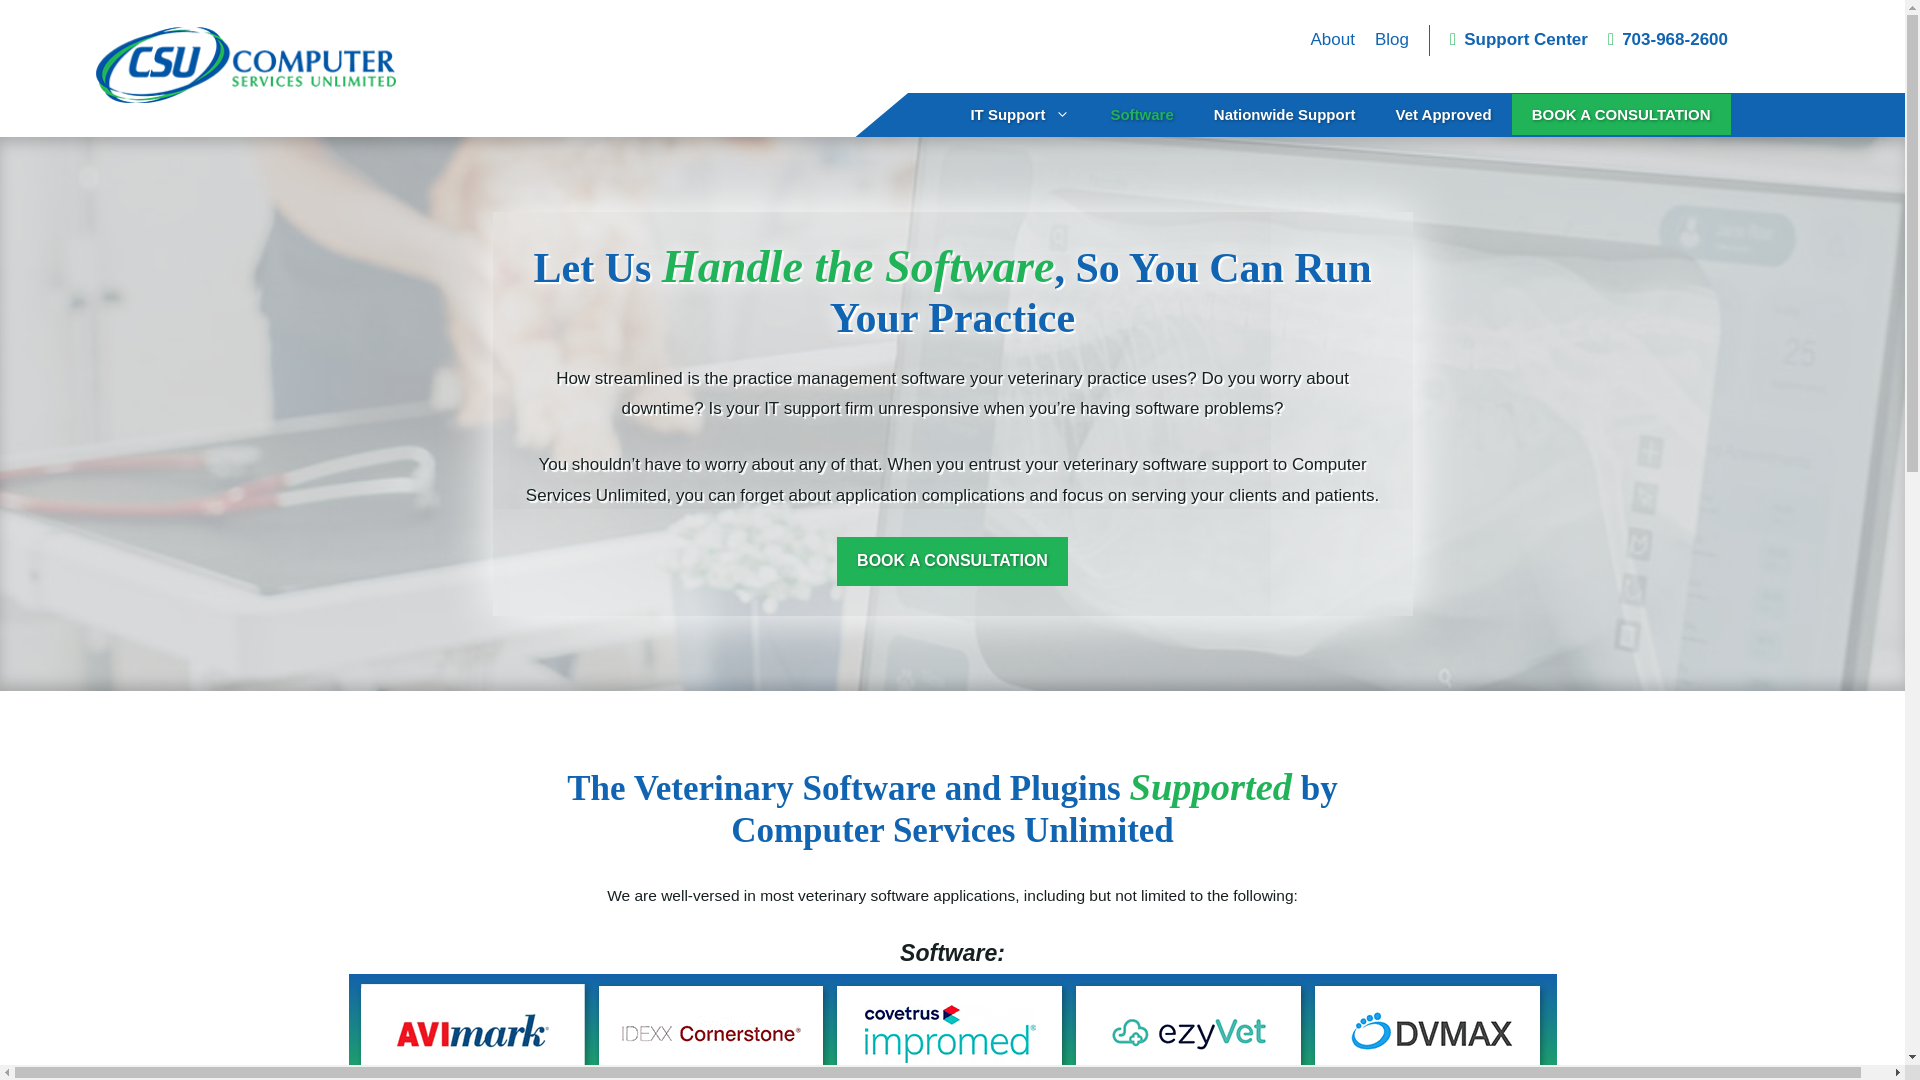 The width and height of the screenshot is (1920, 1080). Describe the element at coordinates (1668, 39) in the screenshot. I see `703-968-2600` at that location.